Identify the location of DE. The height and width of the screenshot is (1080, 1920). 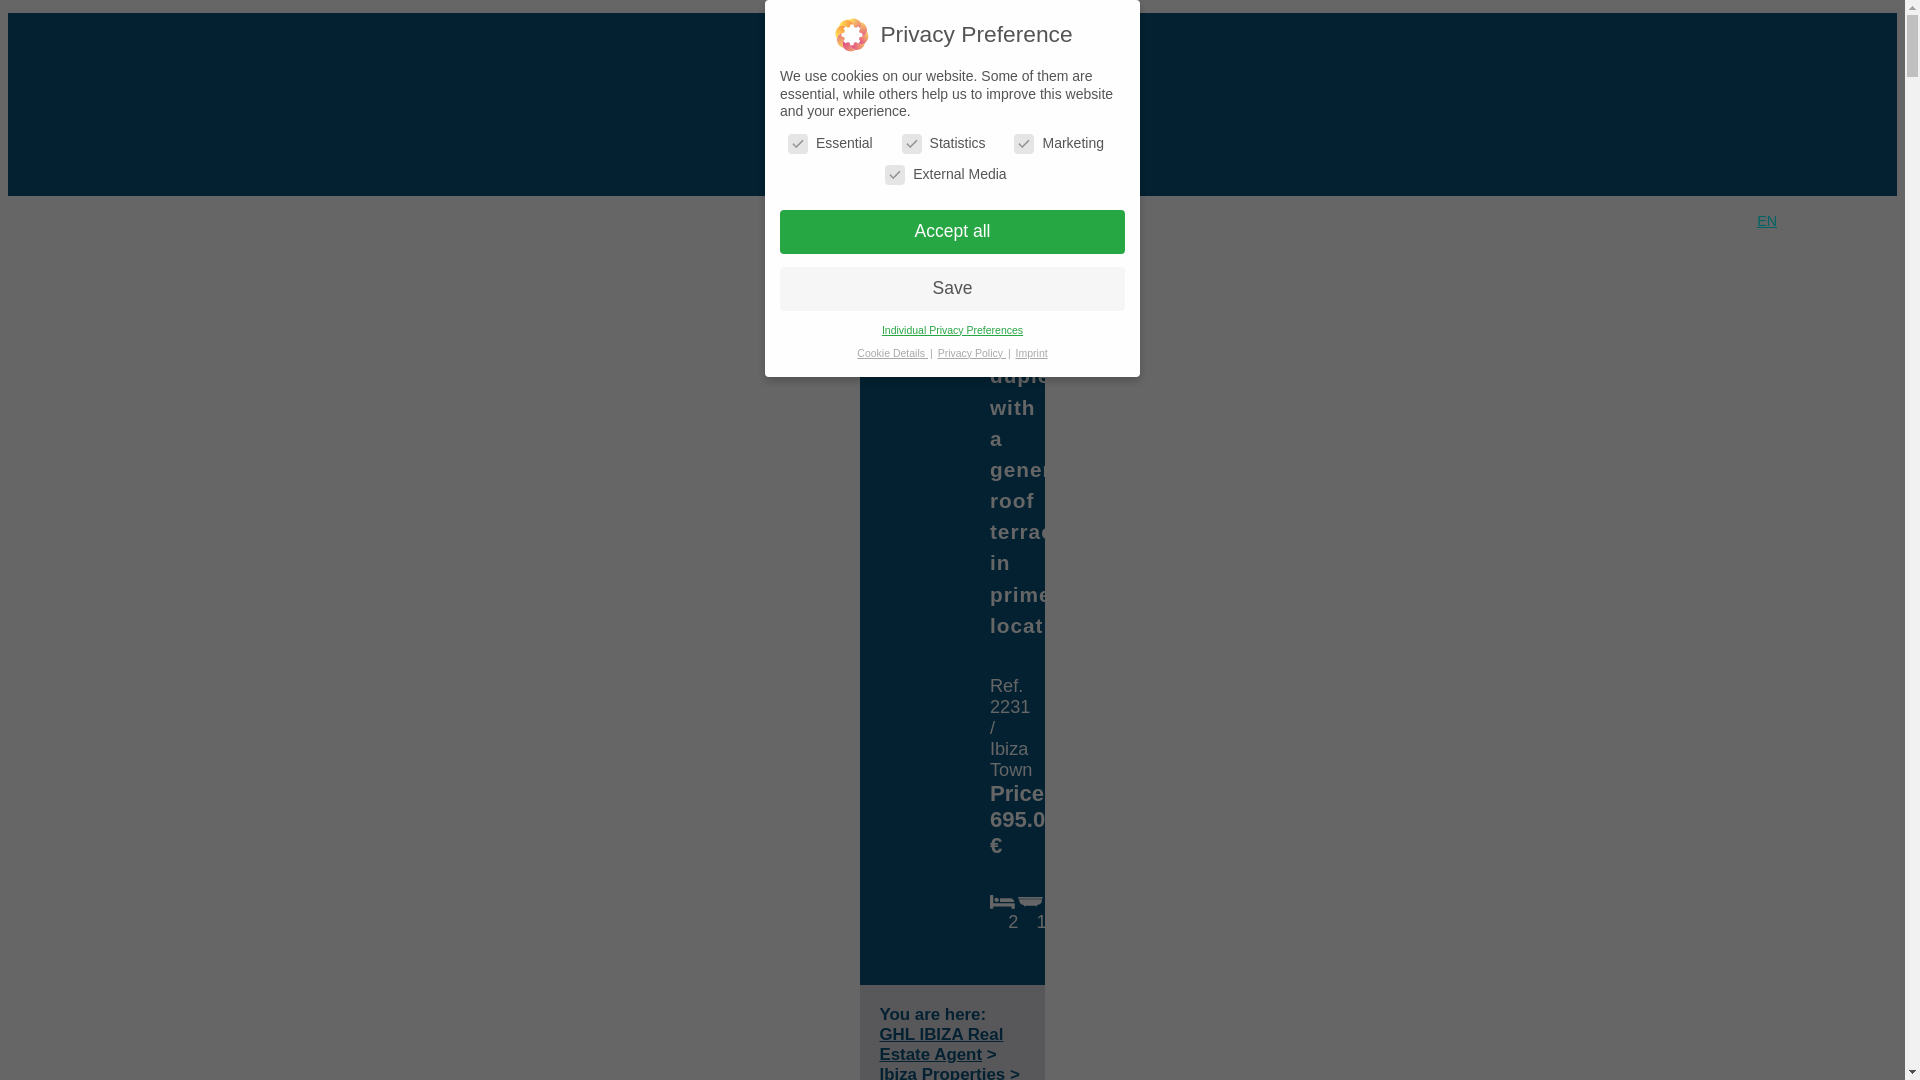
(1798, 220).